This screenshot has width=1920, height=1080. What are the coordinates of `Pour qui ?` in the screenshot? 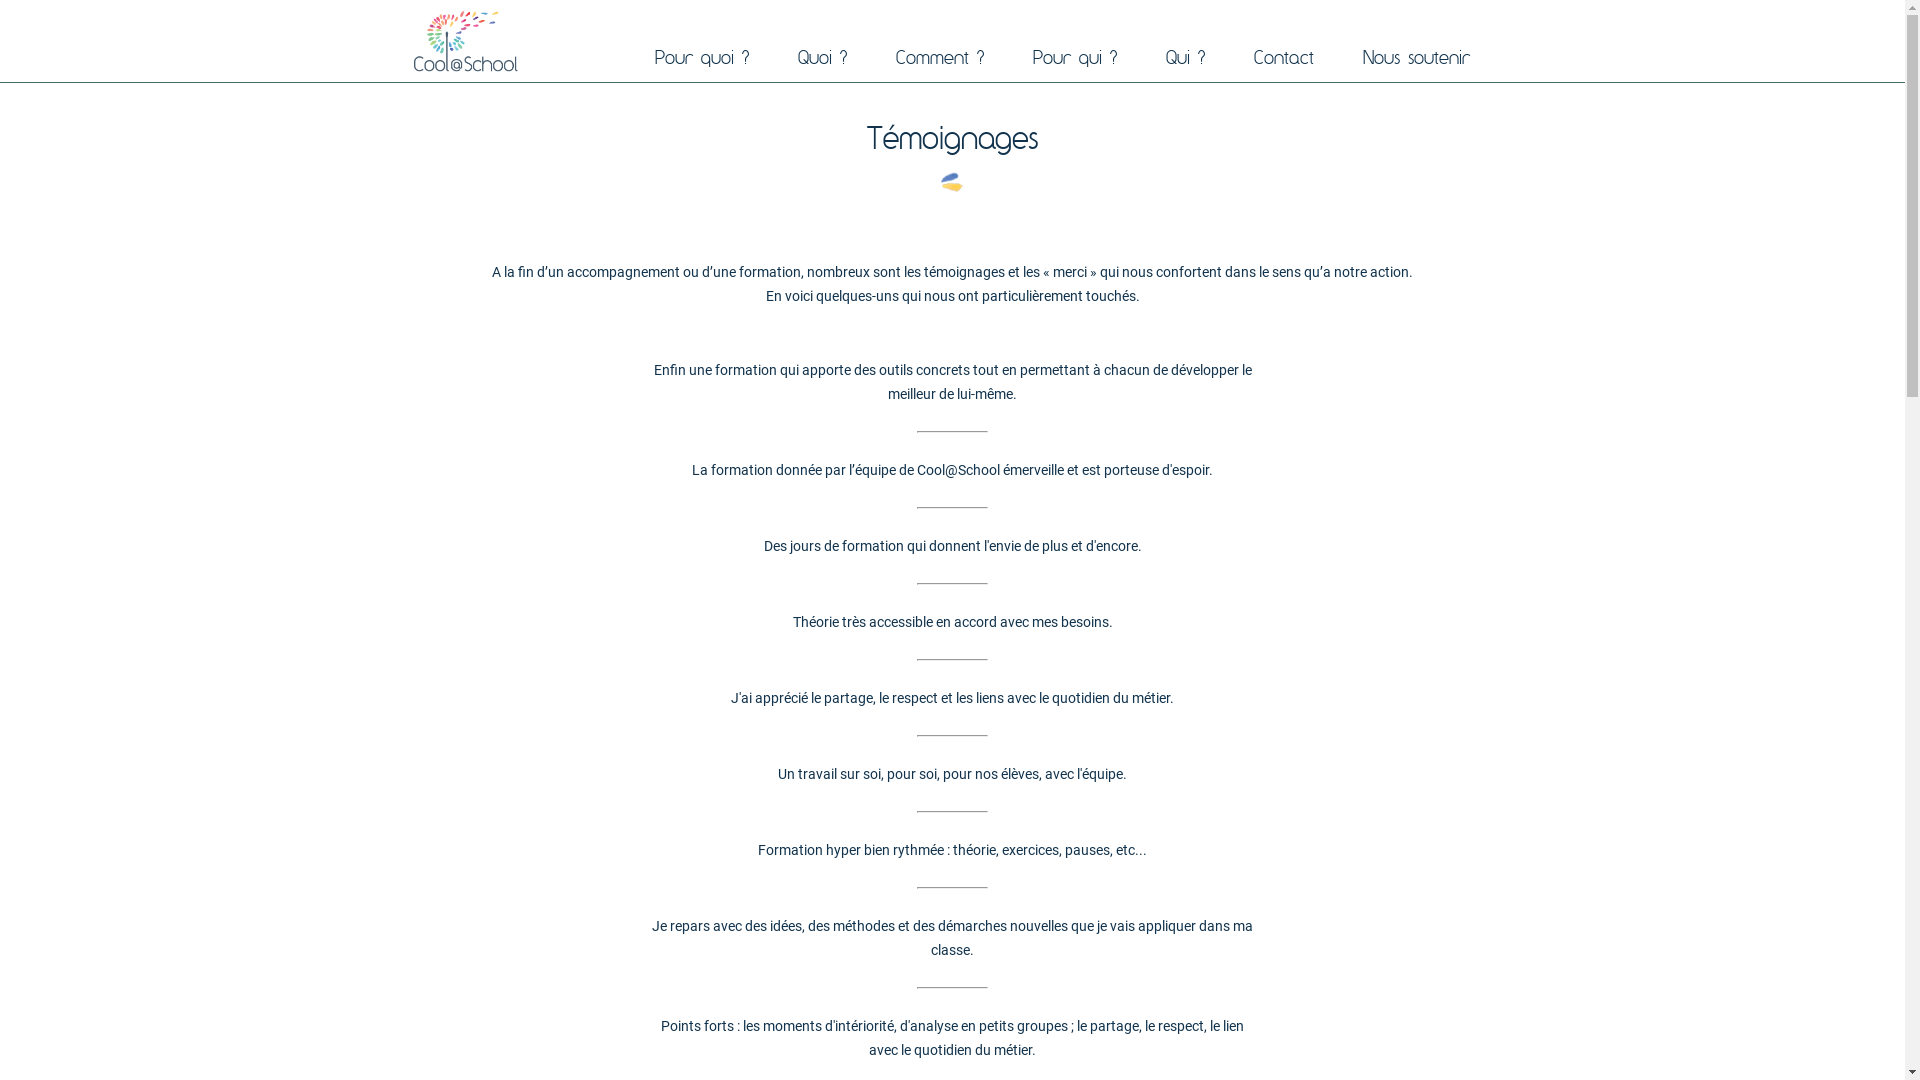 It's located at (1074, 56).